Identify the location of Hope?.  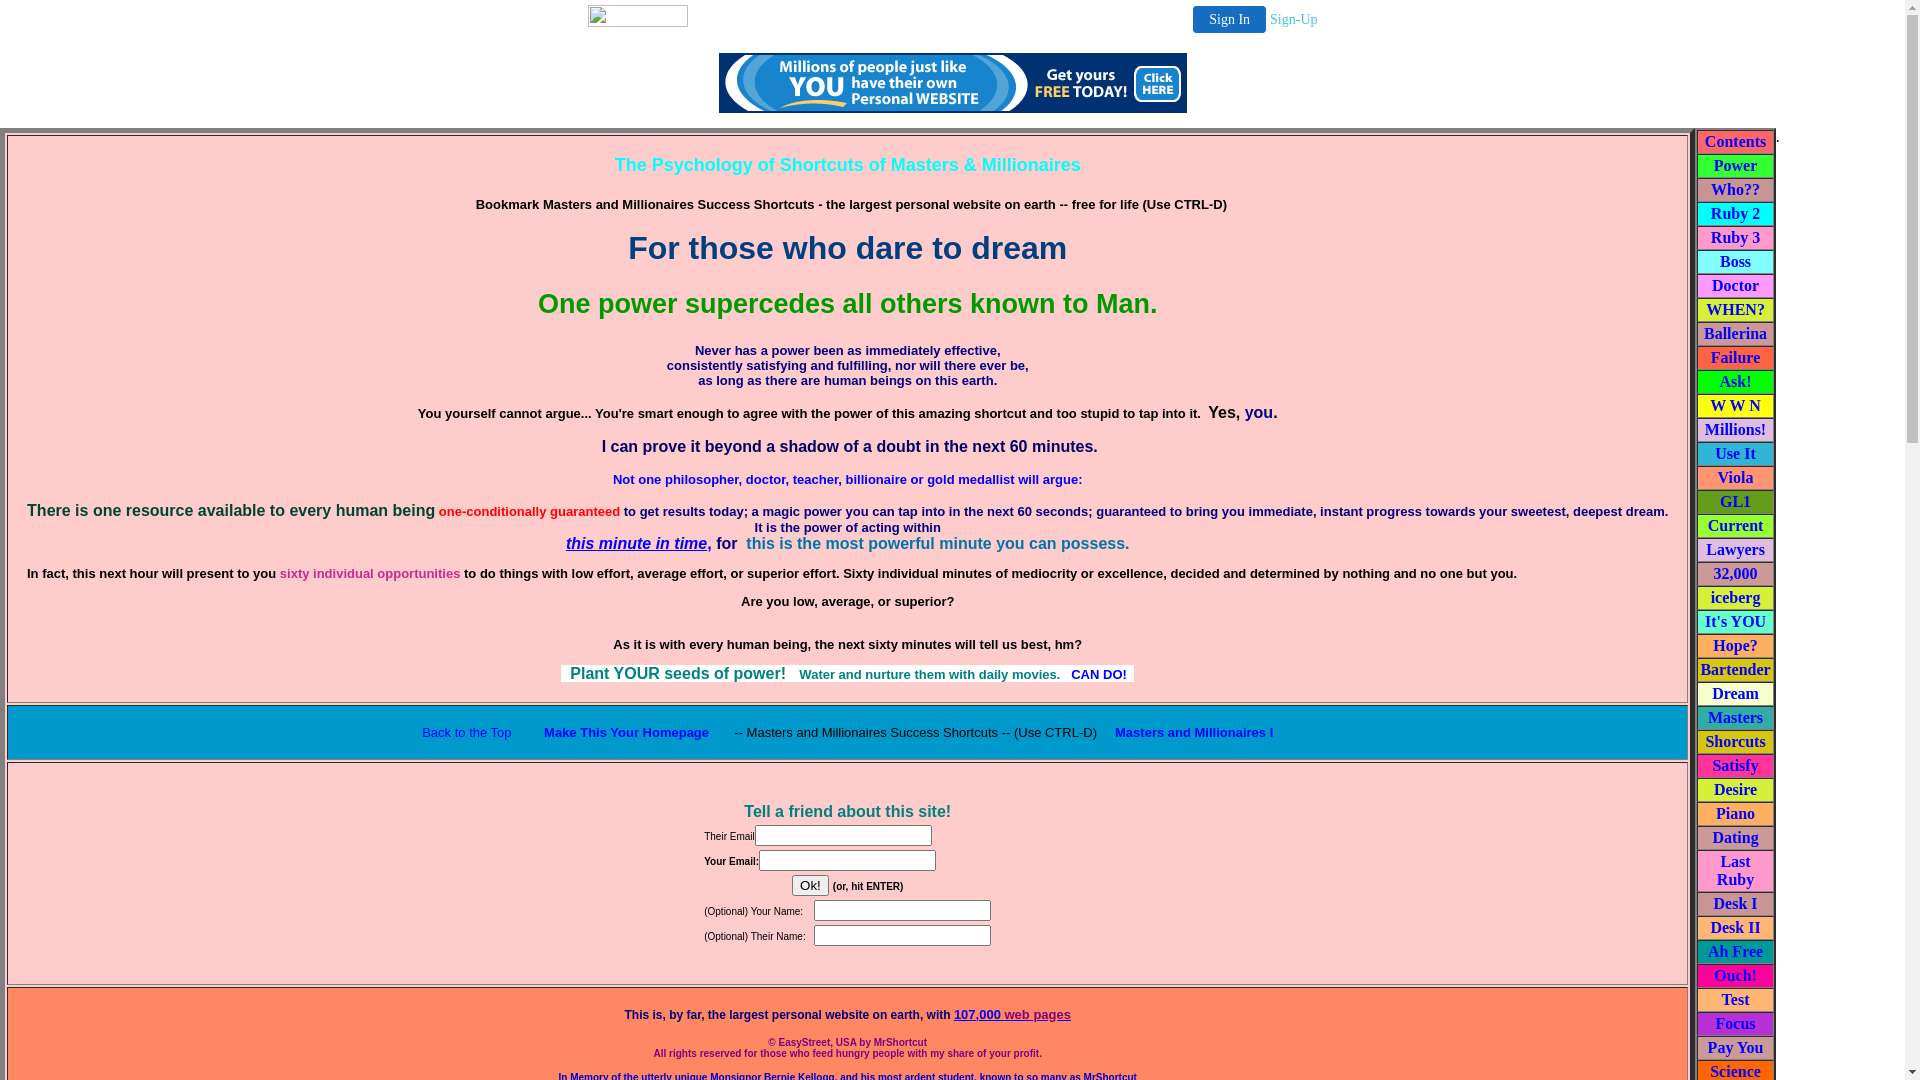
(1735, 646).